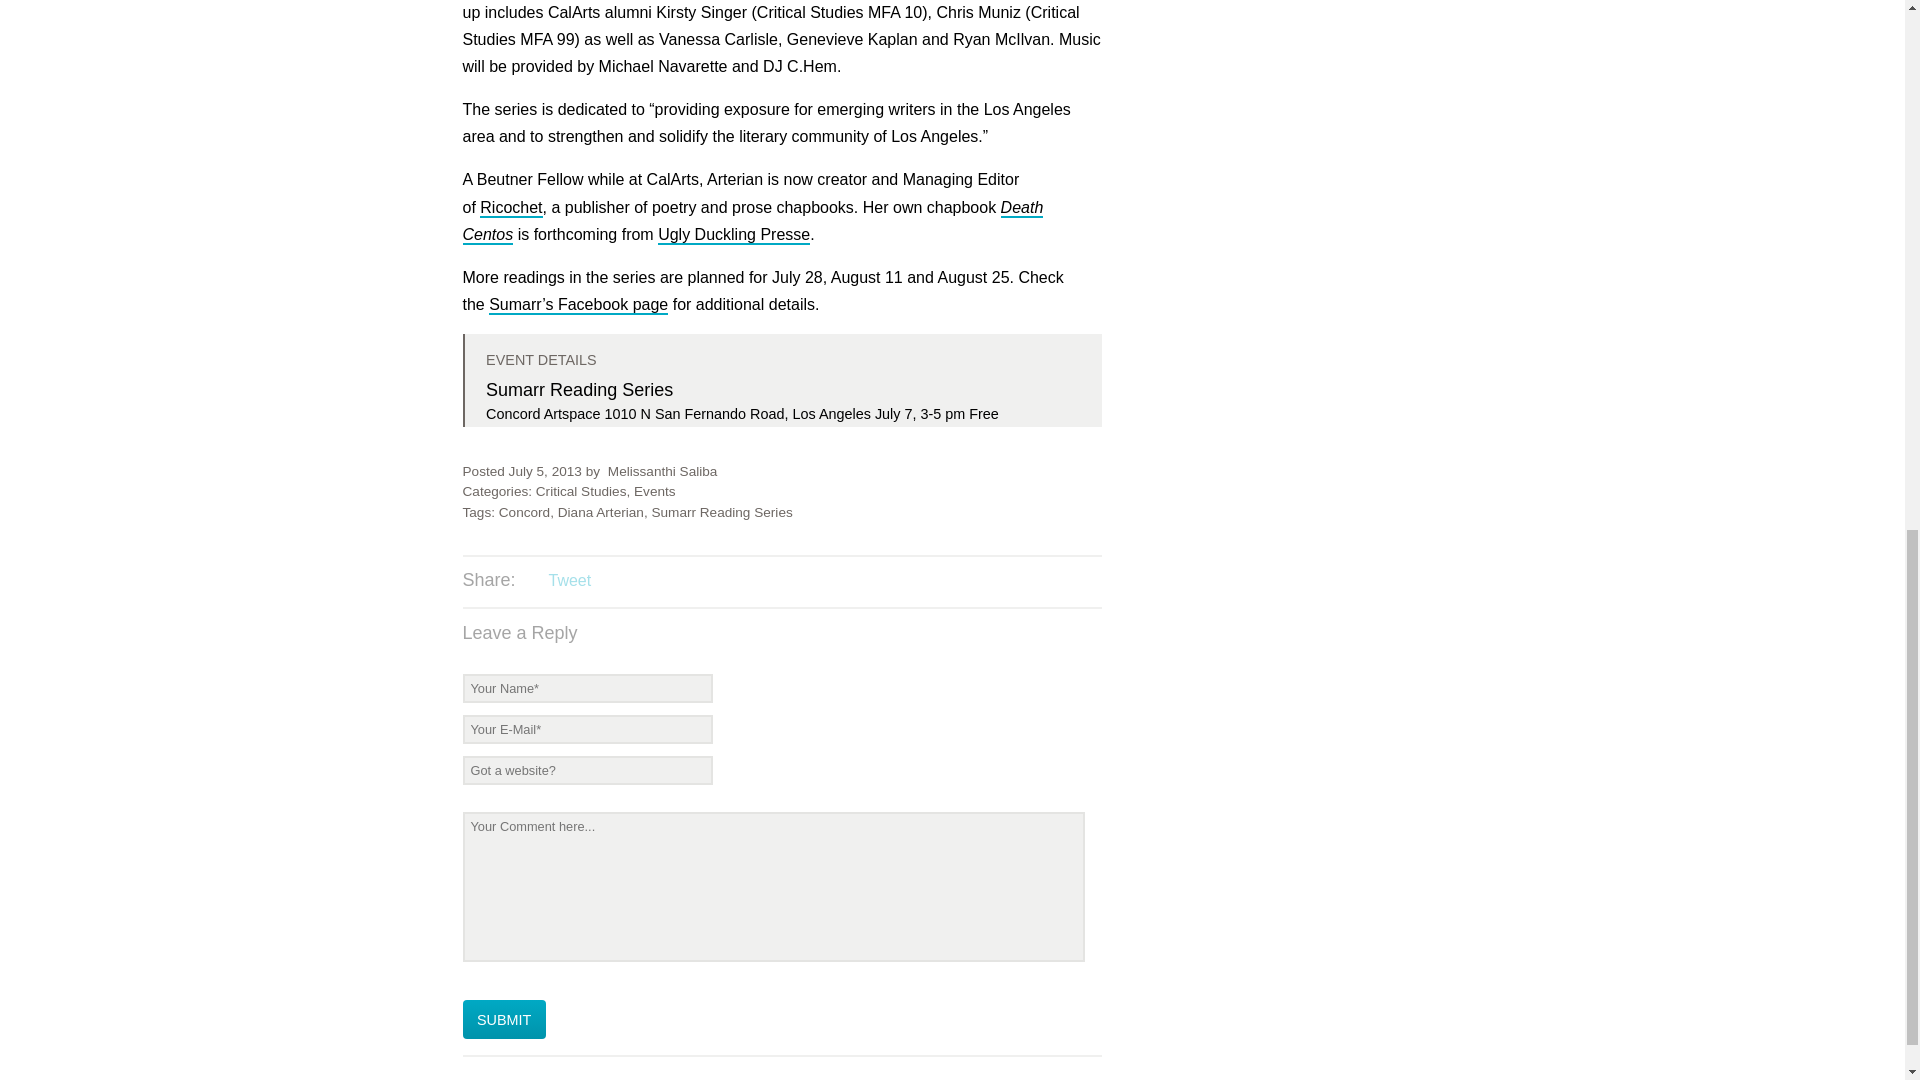  What do you see at coordinates (752, 222) in the screenshot?
I see `Death Centos` at bounding box center [752, 222].